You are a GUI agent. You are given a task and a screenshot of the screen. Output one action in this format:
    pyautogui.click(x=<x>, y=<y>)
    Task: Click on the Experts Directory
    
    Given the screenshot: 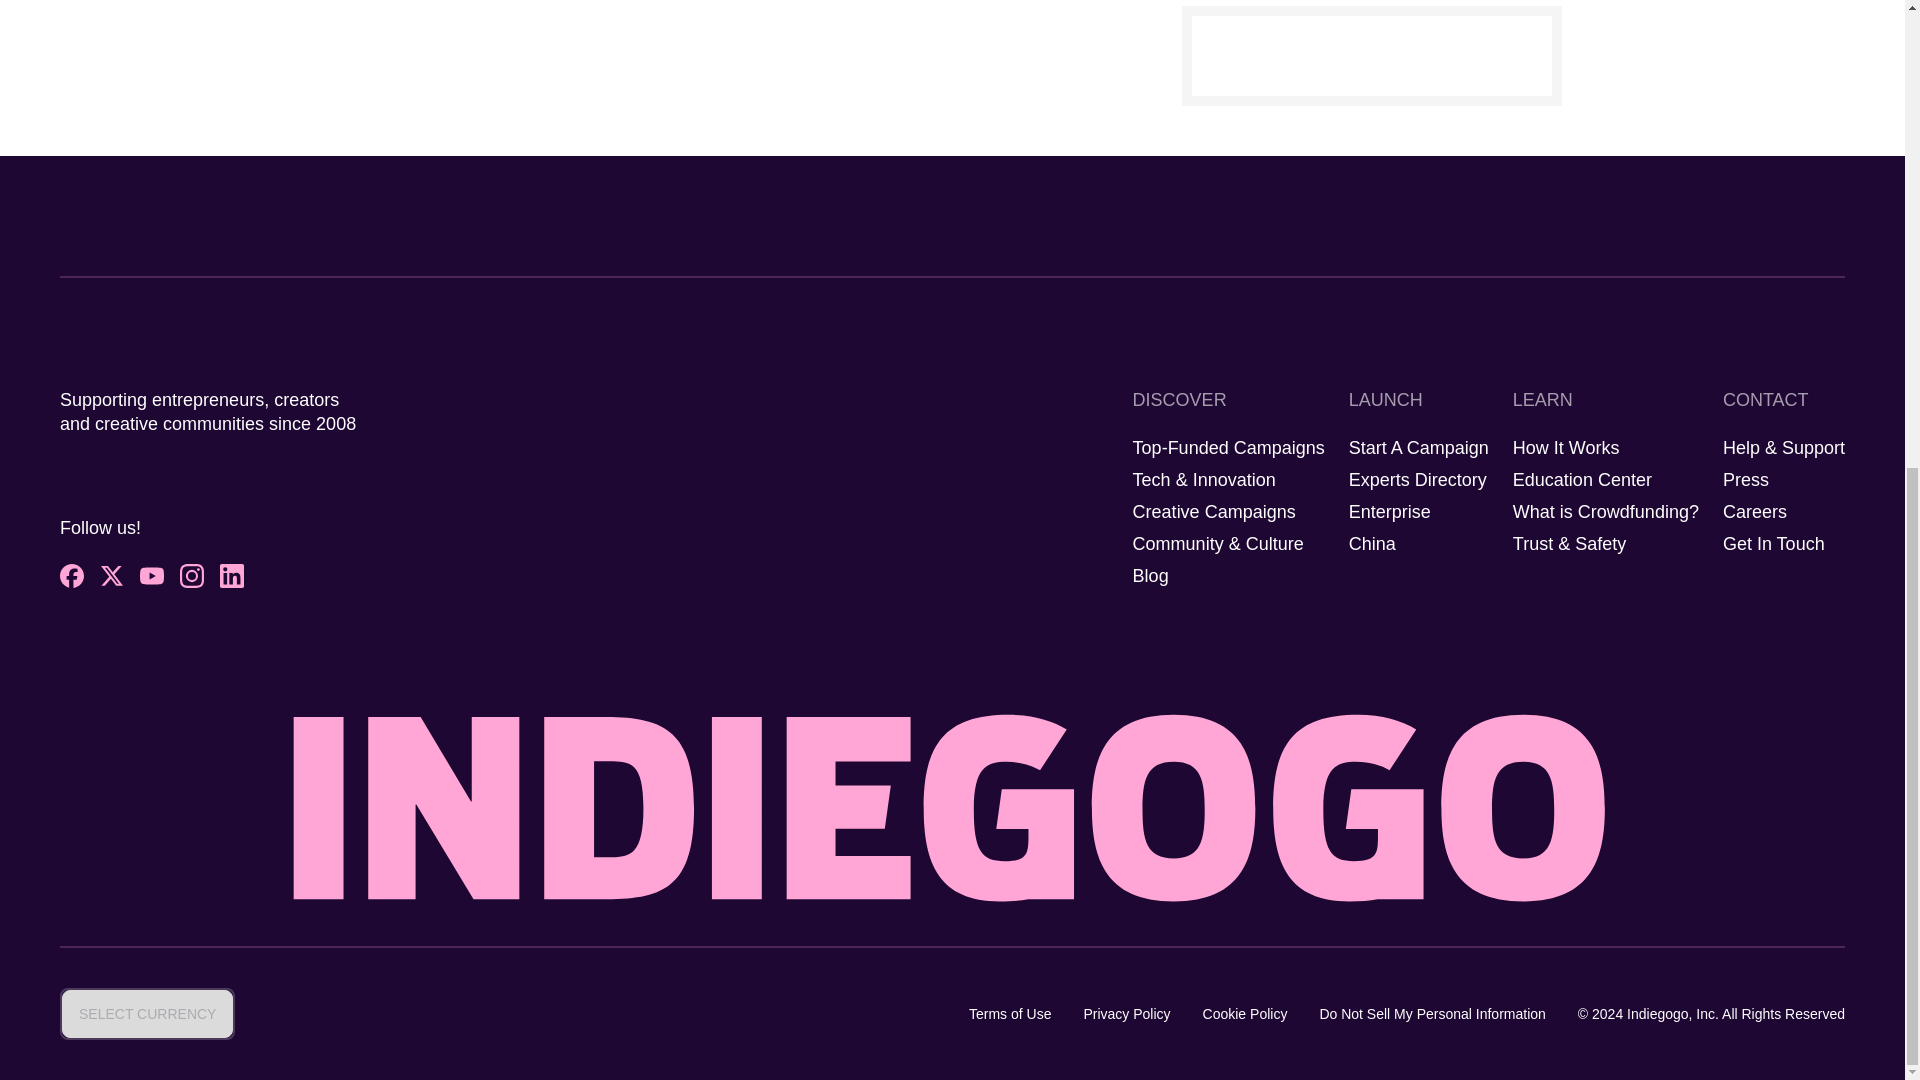 What is the action you would take?
    pyautogui.click(x=1418, y=480)
    